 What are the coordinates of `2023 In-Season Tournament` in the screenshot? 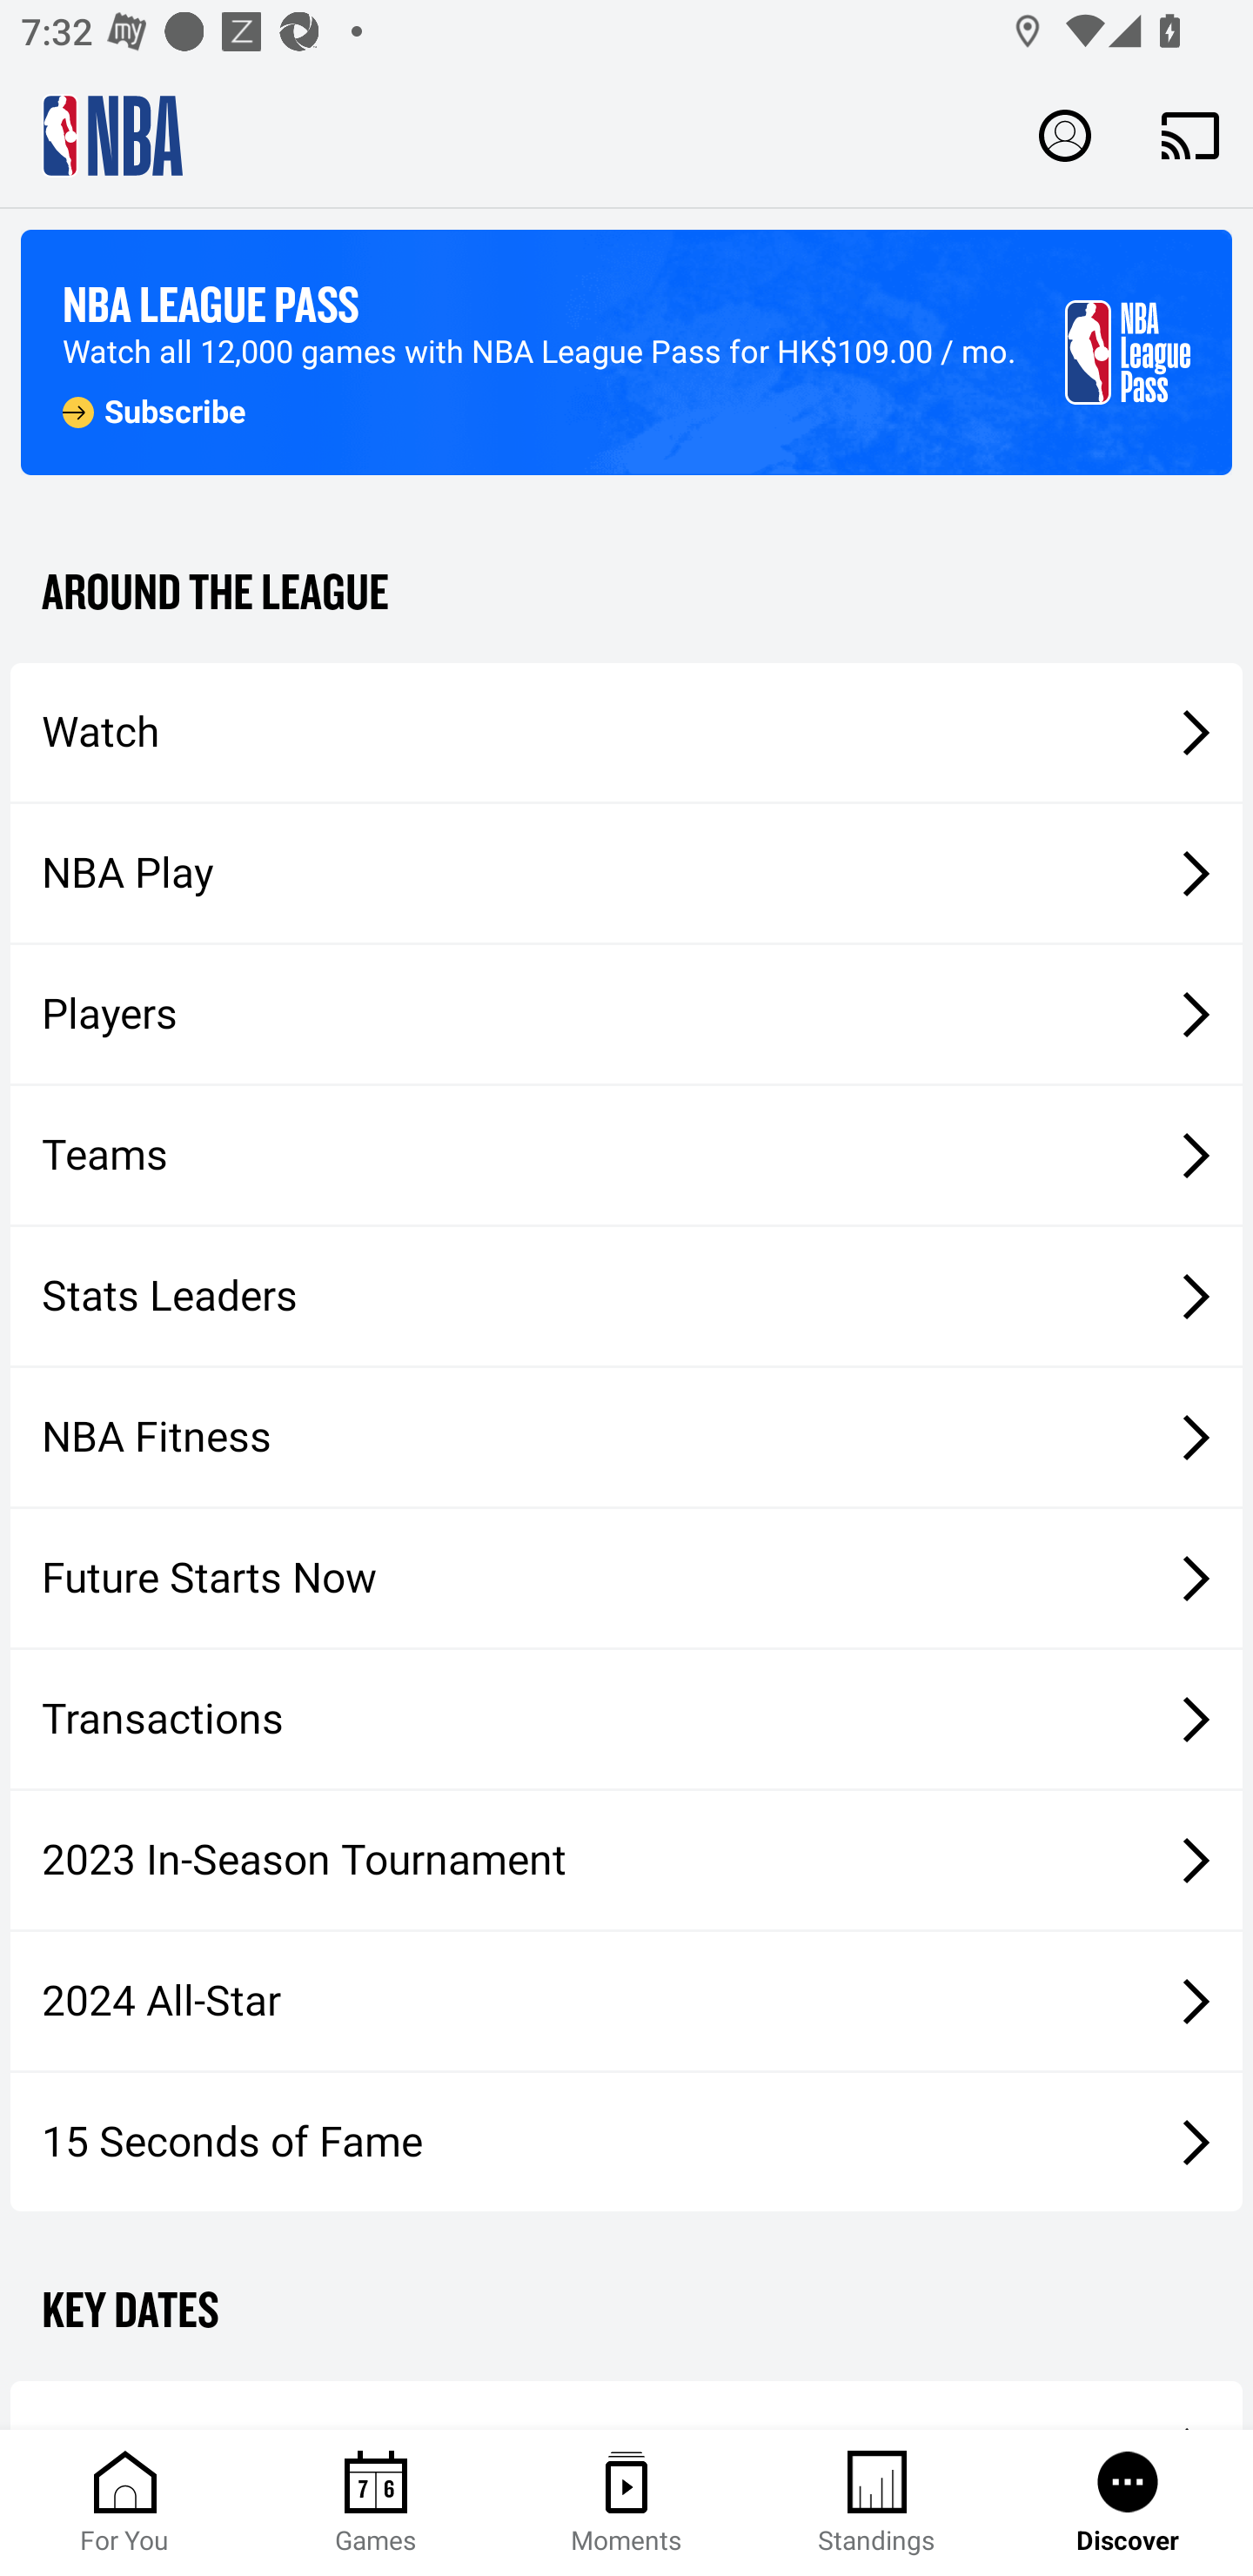 It's located at (626, 1860).